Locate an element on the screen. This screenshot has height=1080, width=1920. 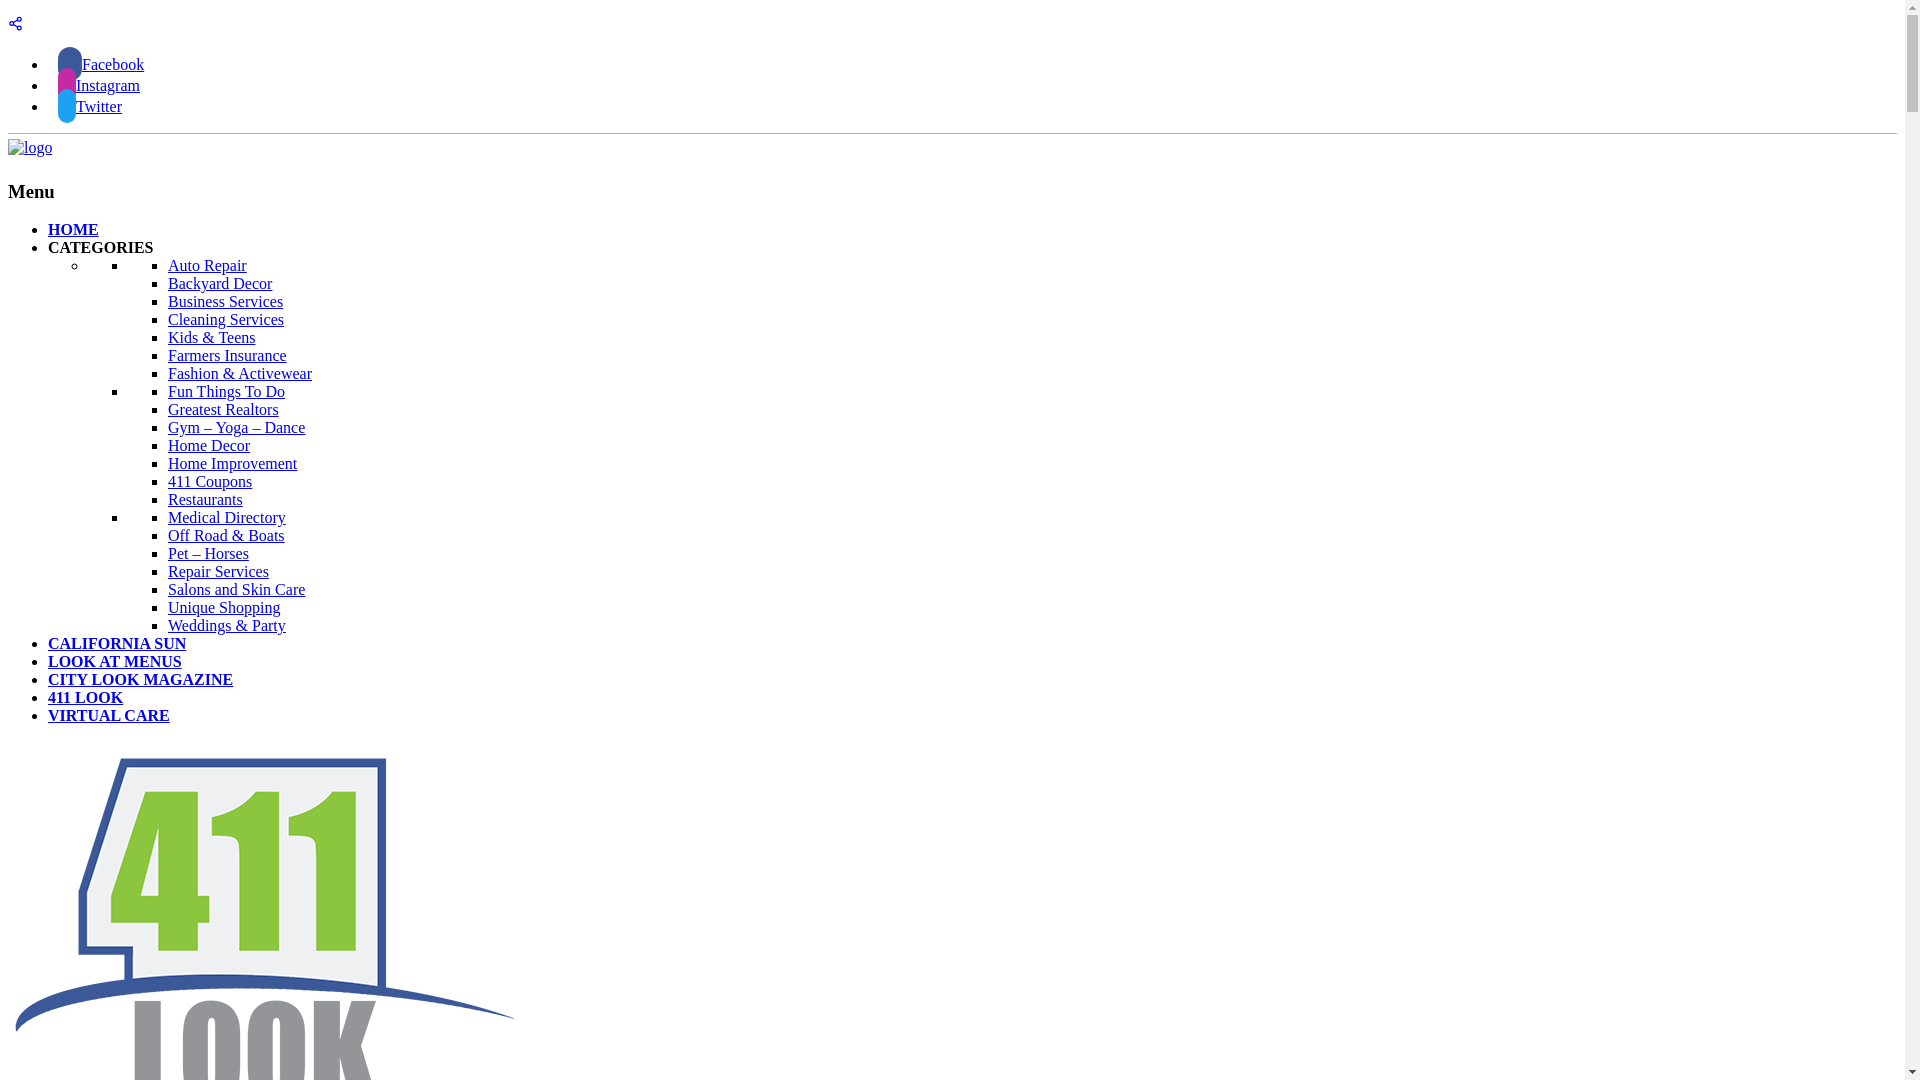
411 Coupons is located at coordinates (210, 482).